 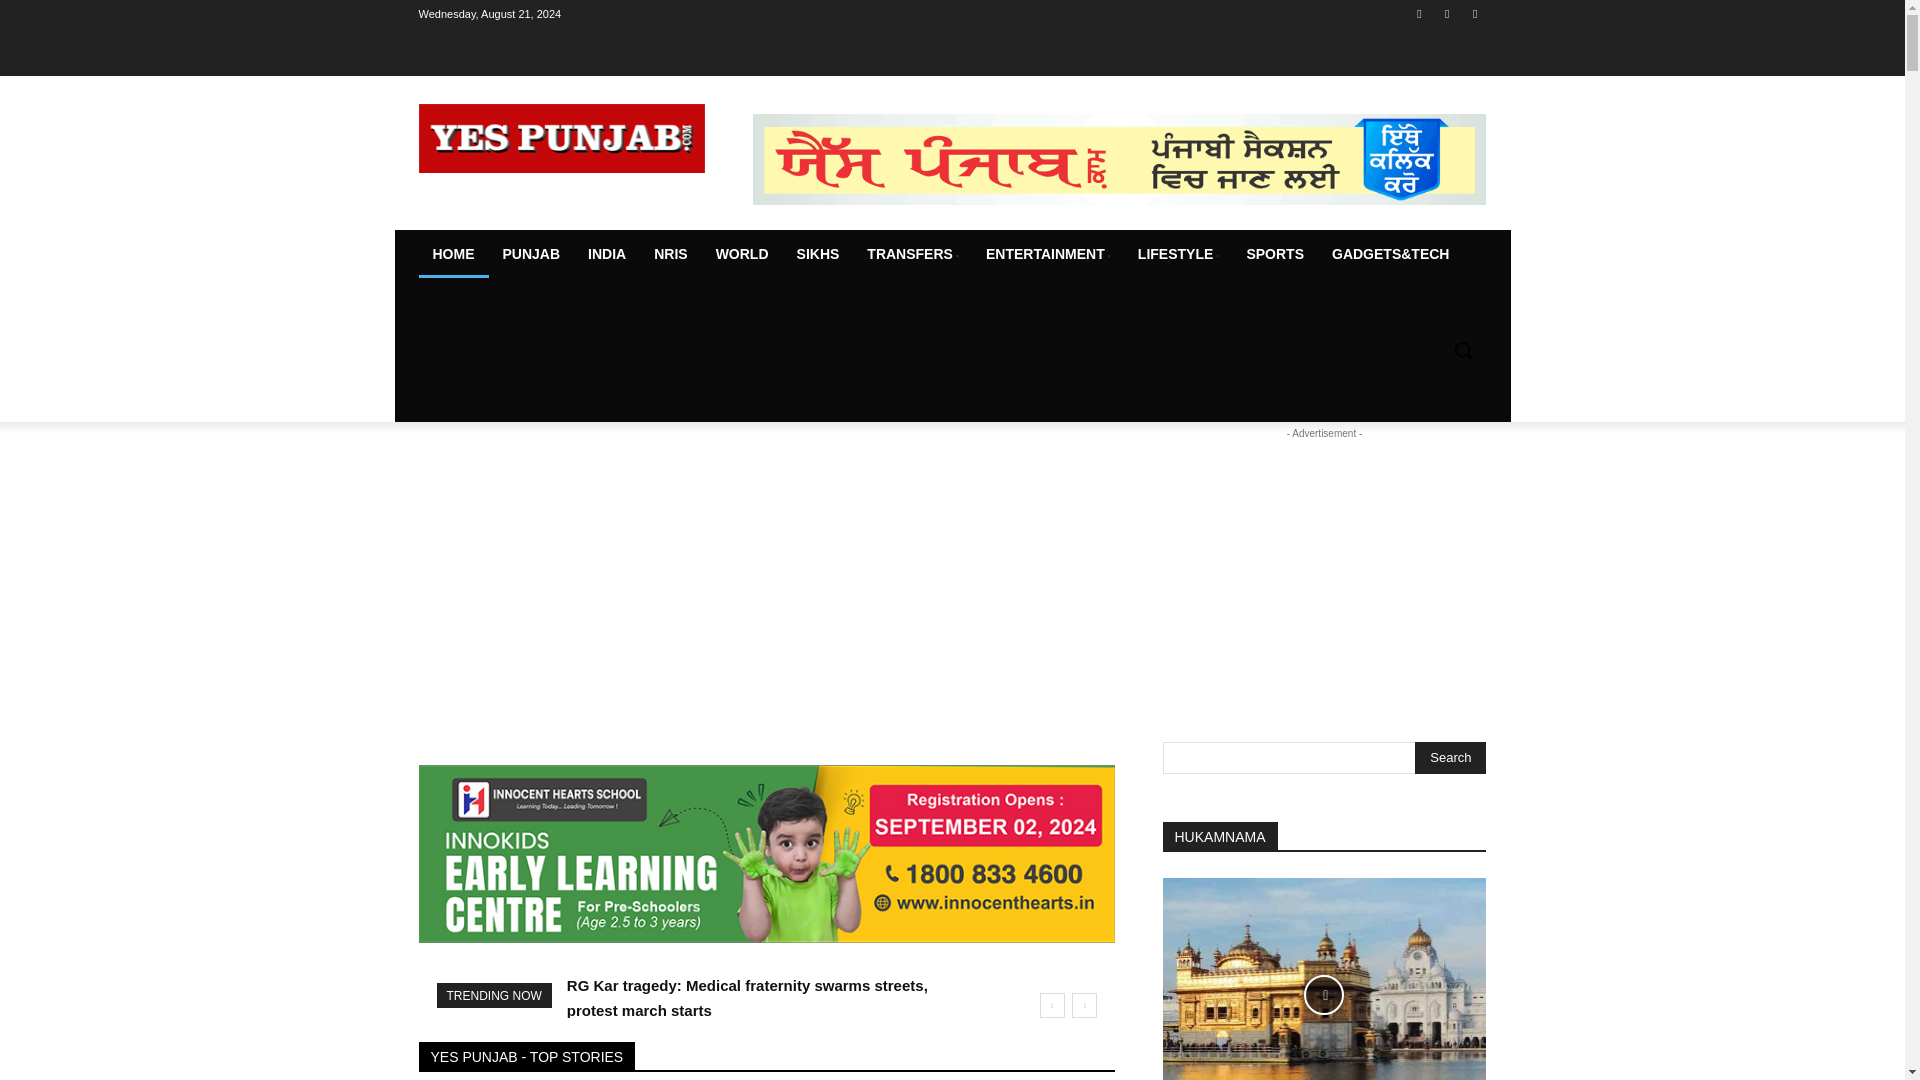 I want to click on WORLD, so click(x=742, y=254).